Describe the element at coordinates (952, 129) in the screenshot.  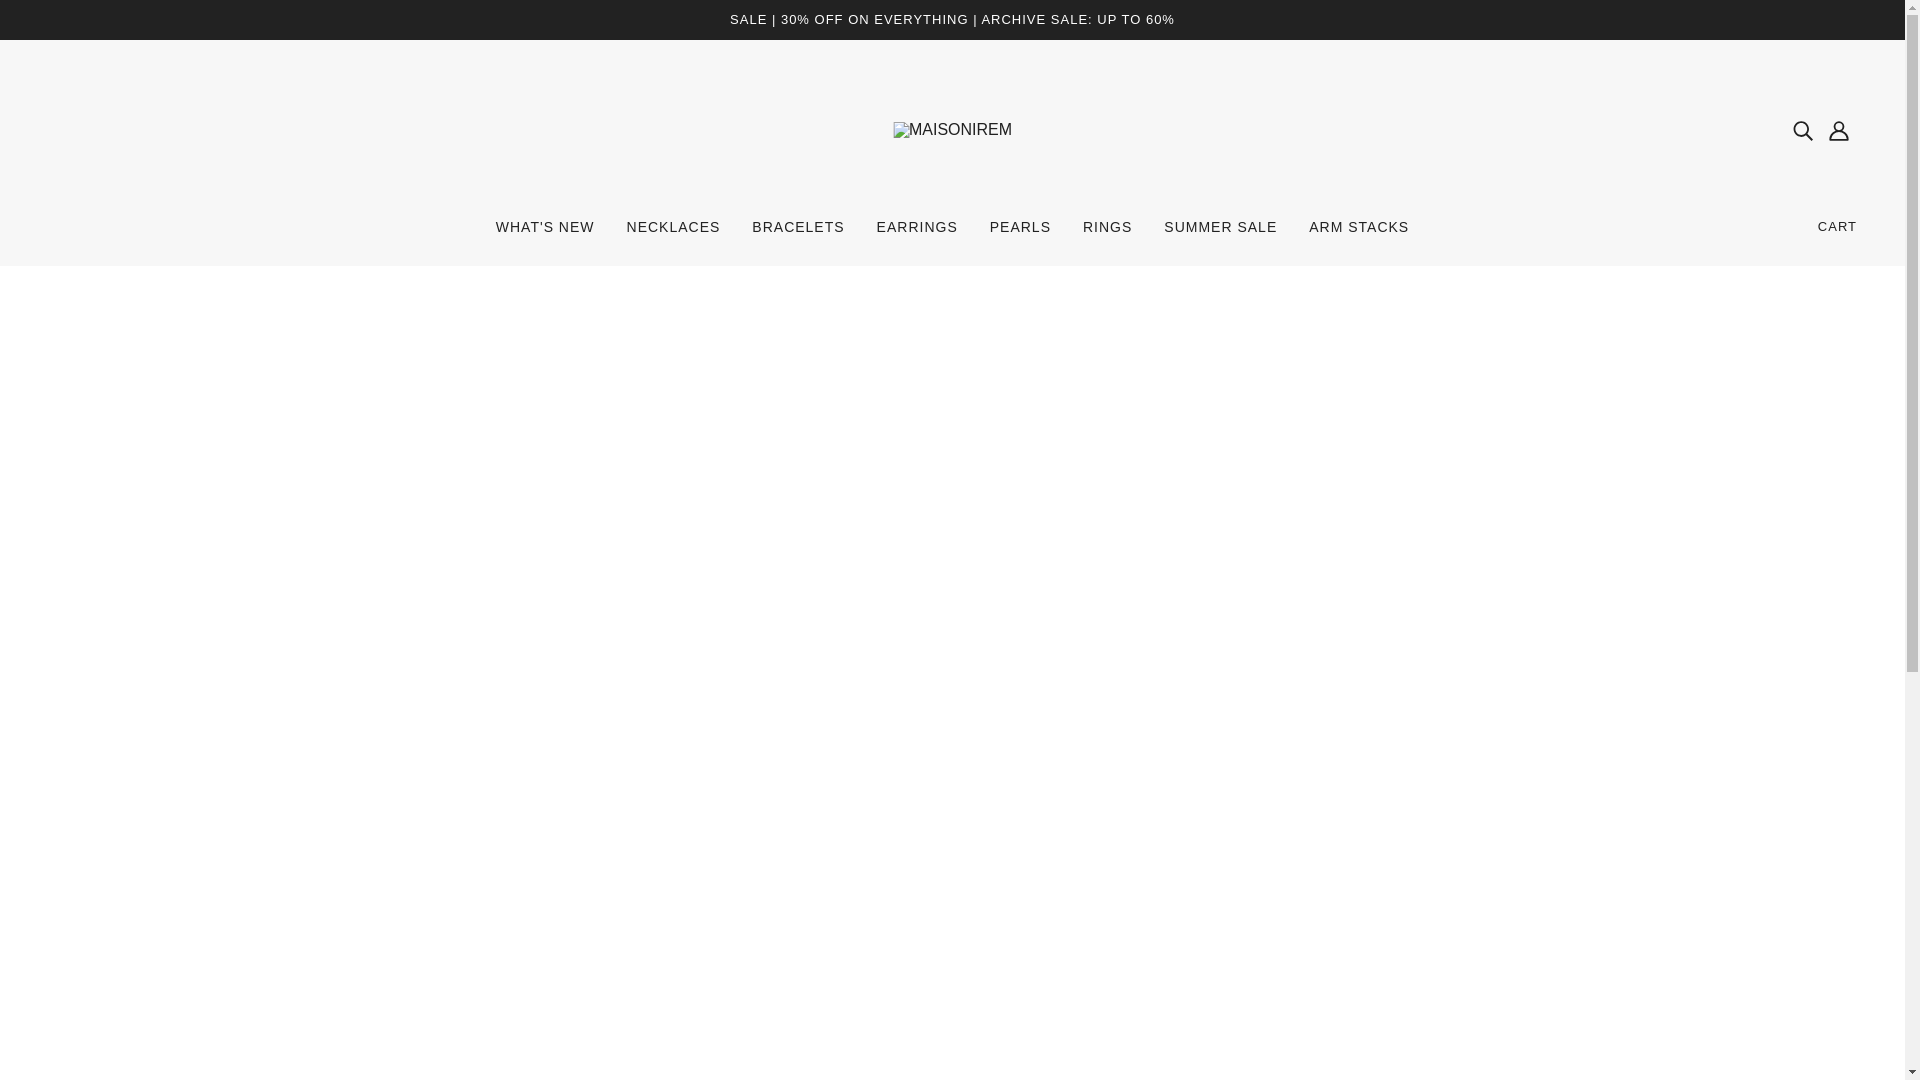
I see `MAISONIREM` at that location.